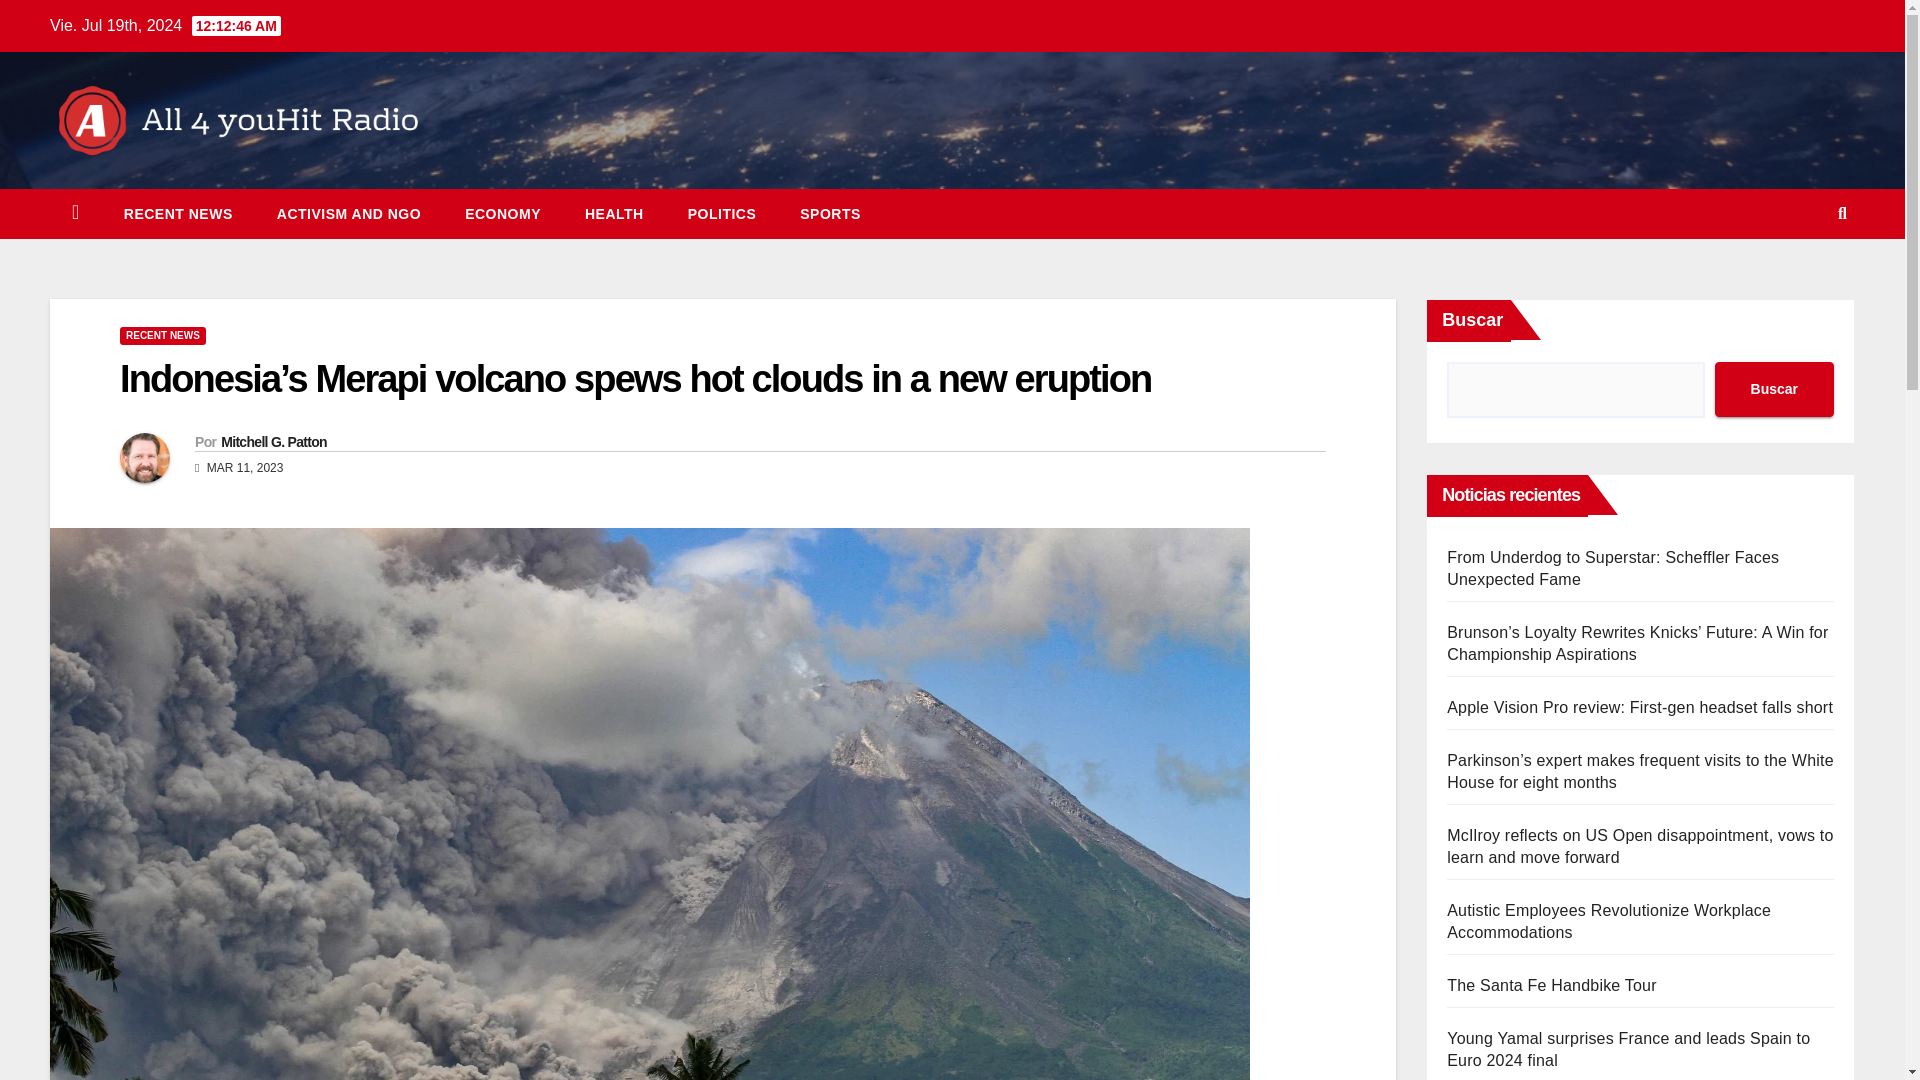 Image resolution: width=1920 pixels, height=1080 pixels. I want to click on Activism and NGO, so click(349, 214).